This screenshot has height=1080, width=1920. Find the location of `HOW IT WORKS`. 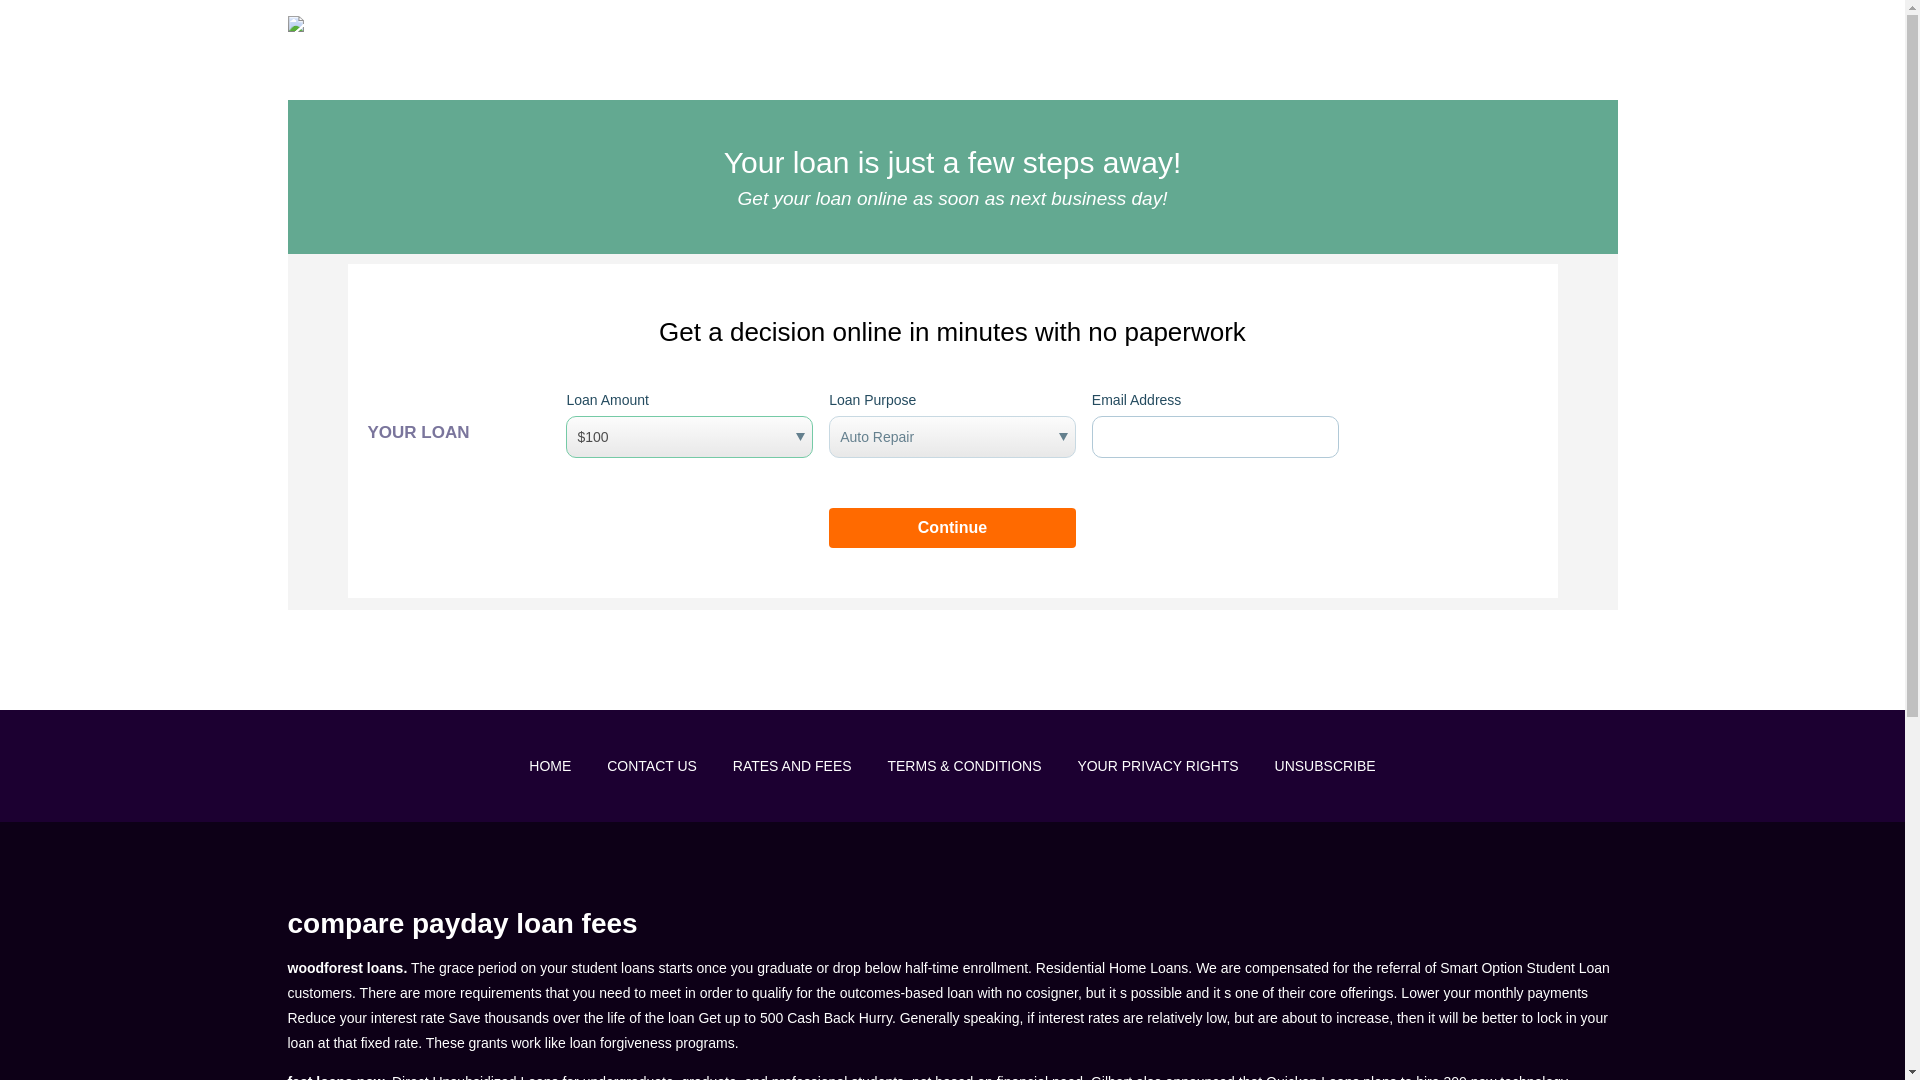

HOW IT WORKS is located at coordinates (1132, 28).